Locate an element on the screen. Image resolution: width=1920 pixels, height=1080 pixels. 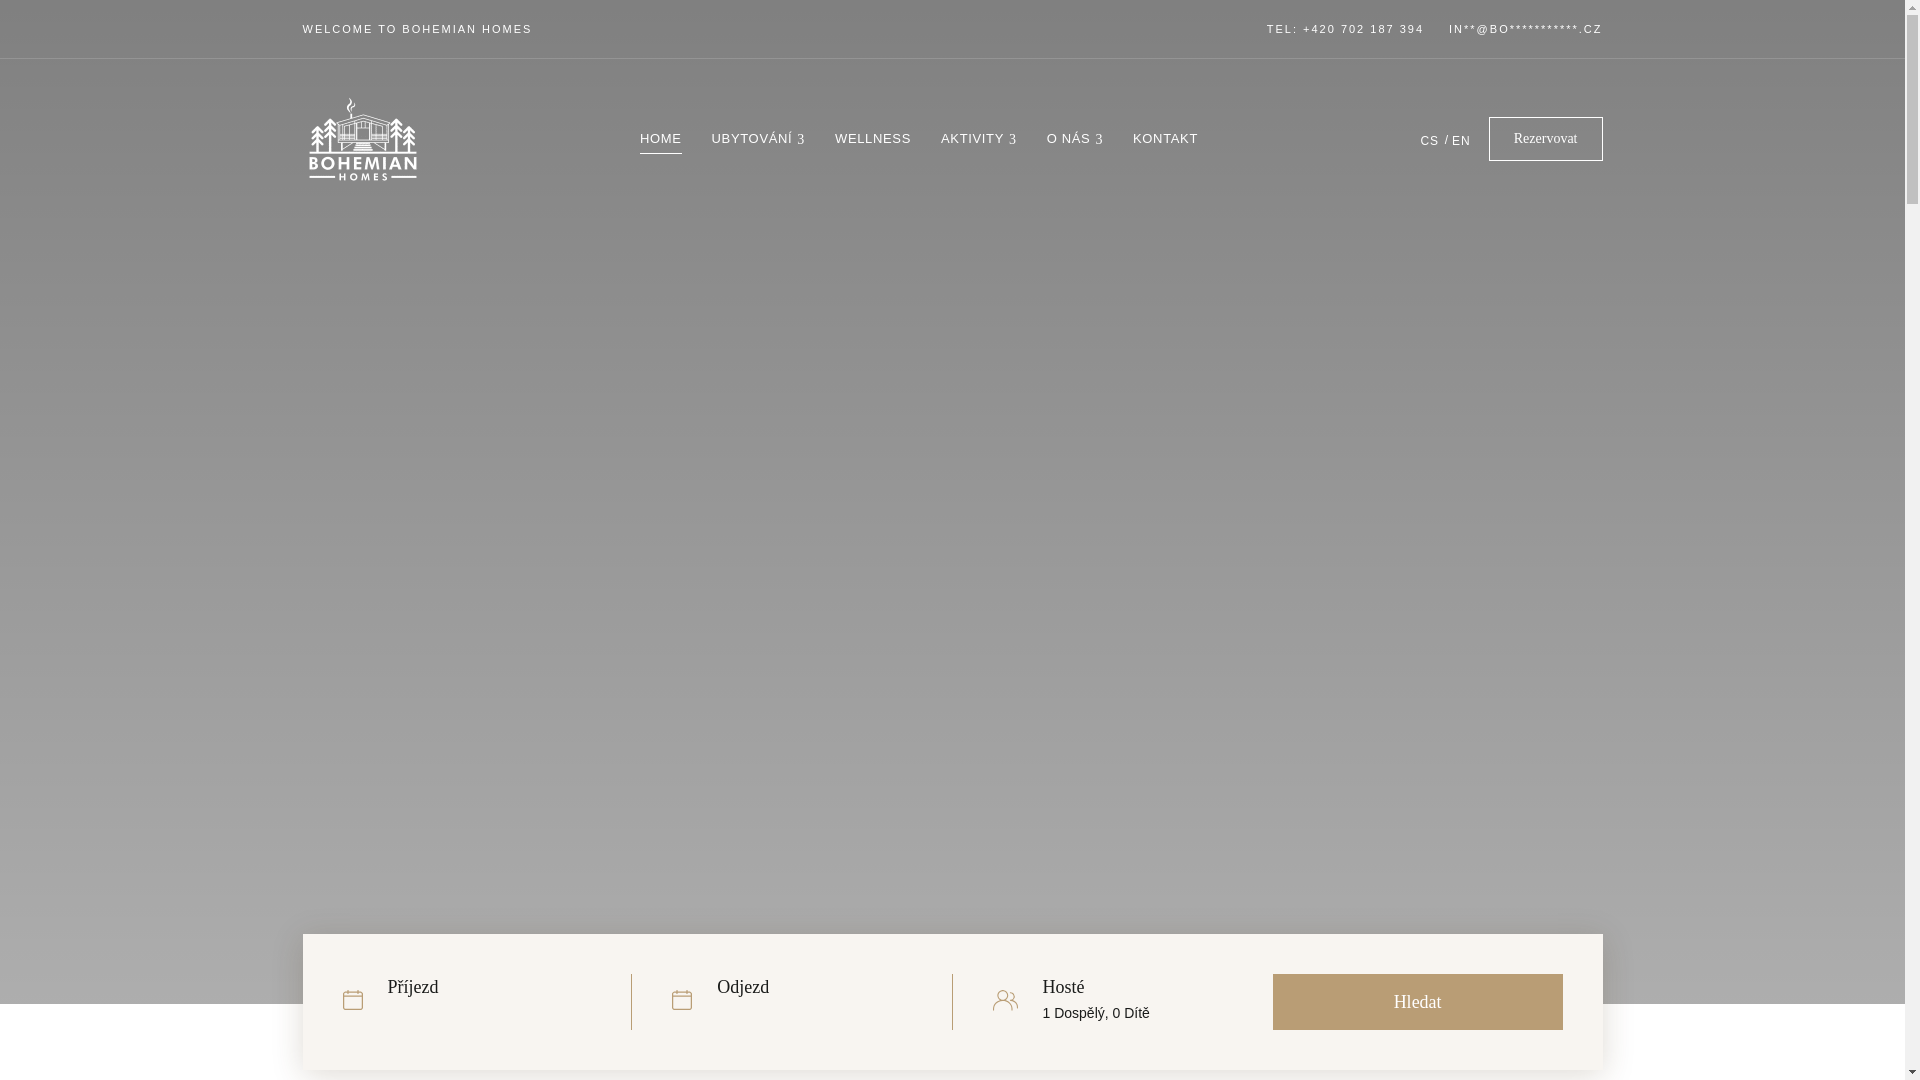
KONTAKT is located at coordinates (1165, 138).